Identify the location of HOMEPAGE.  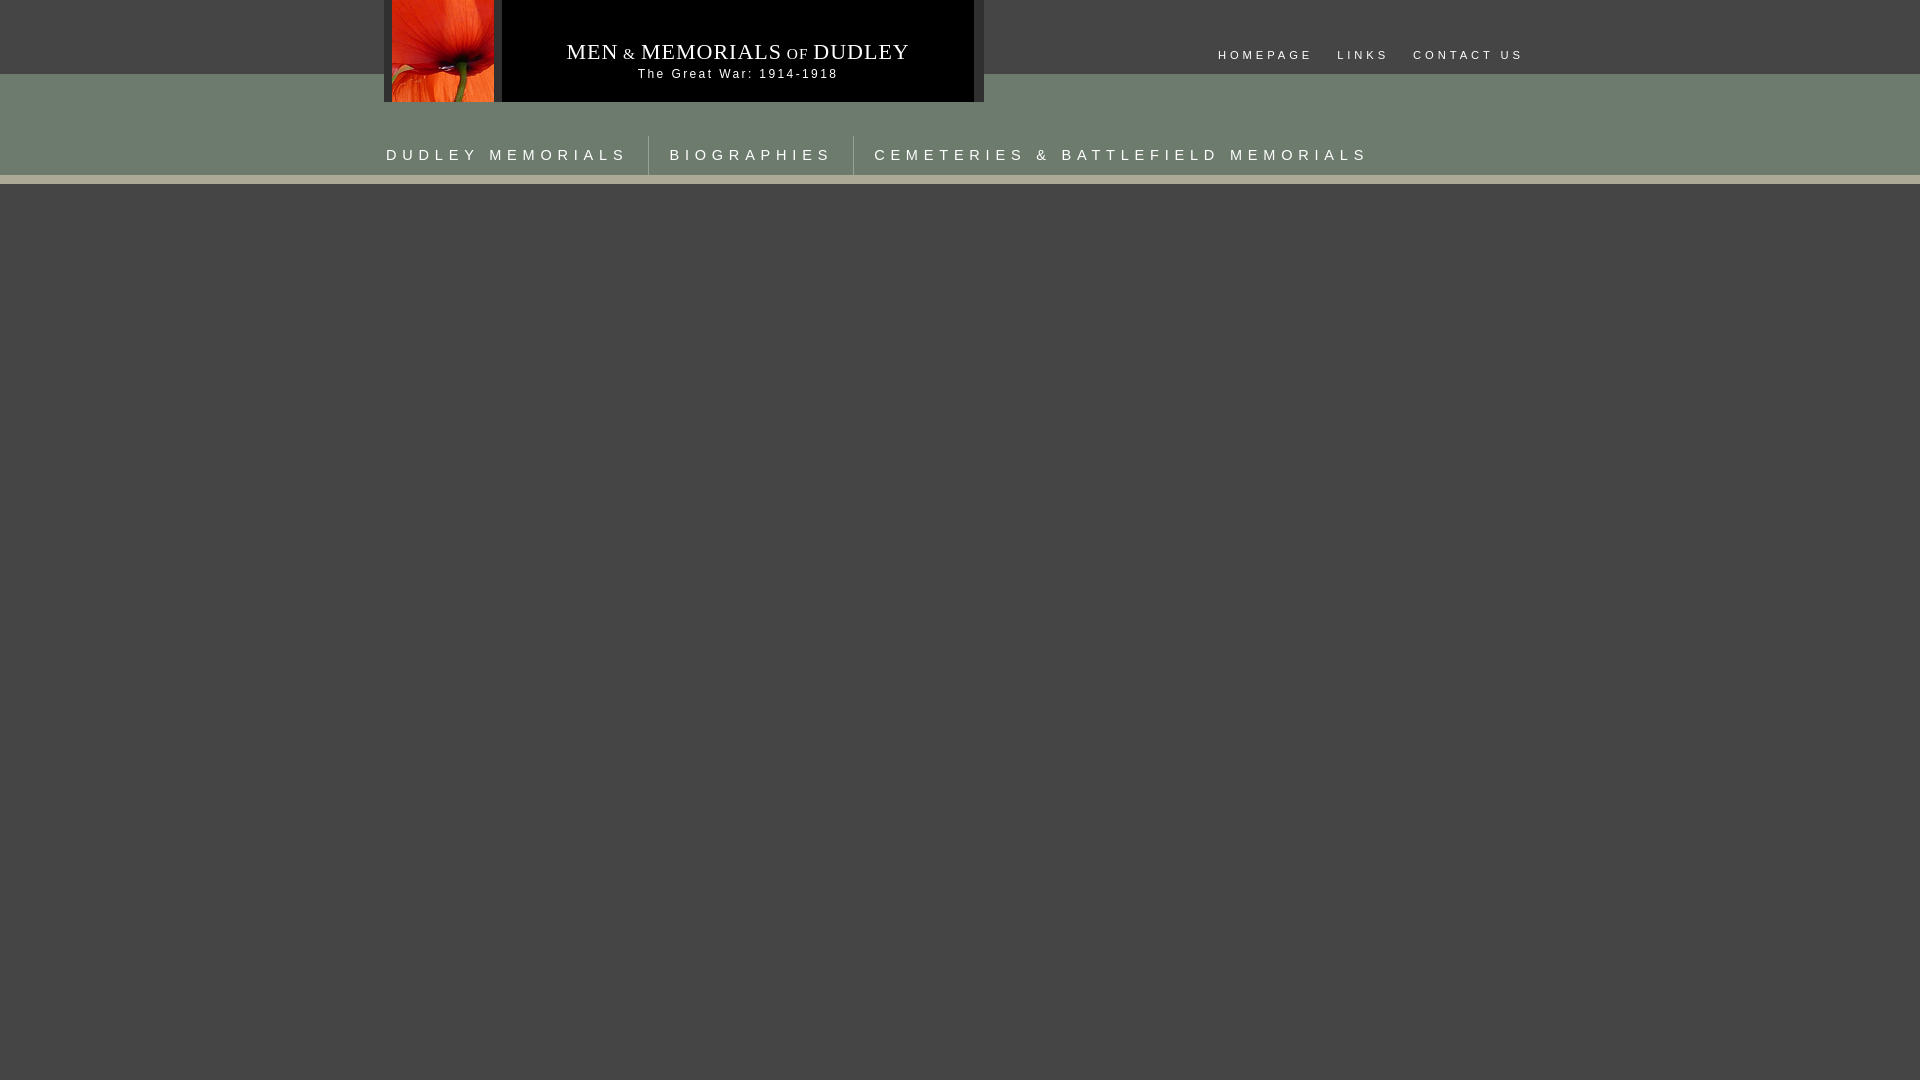
(1264, 56).